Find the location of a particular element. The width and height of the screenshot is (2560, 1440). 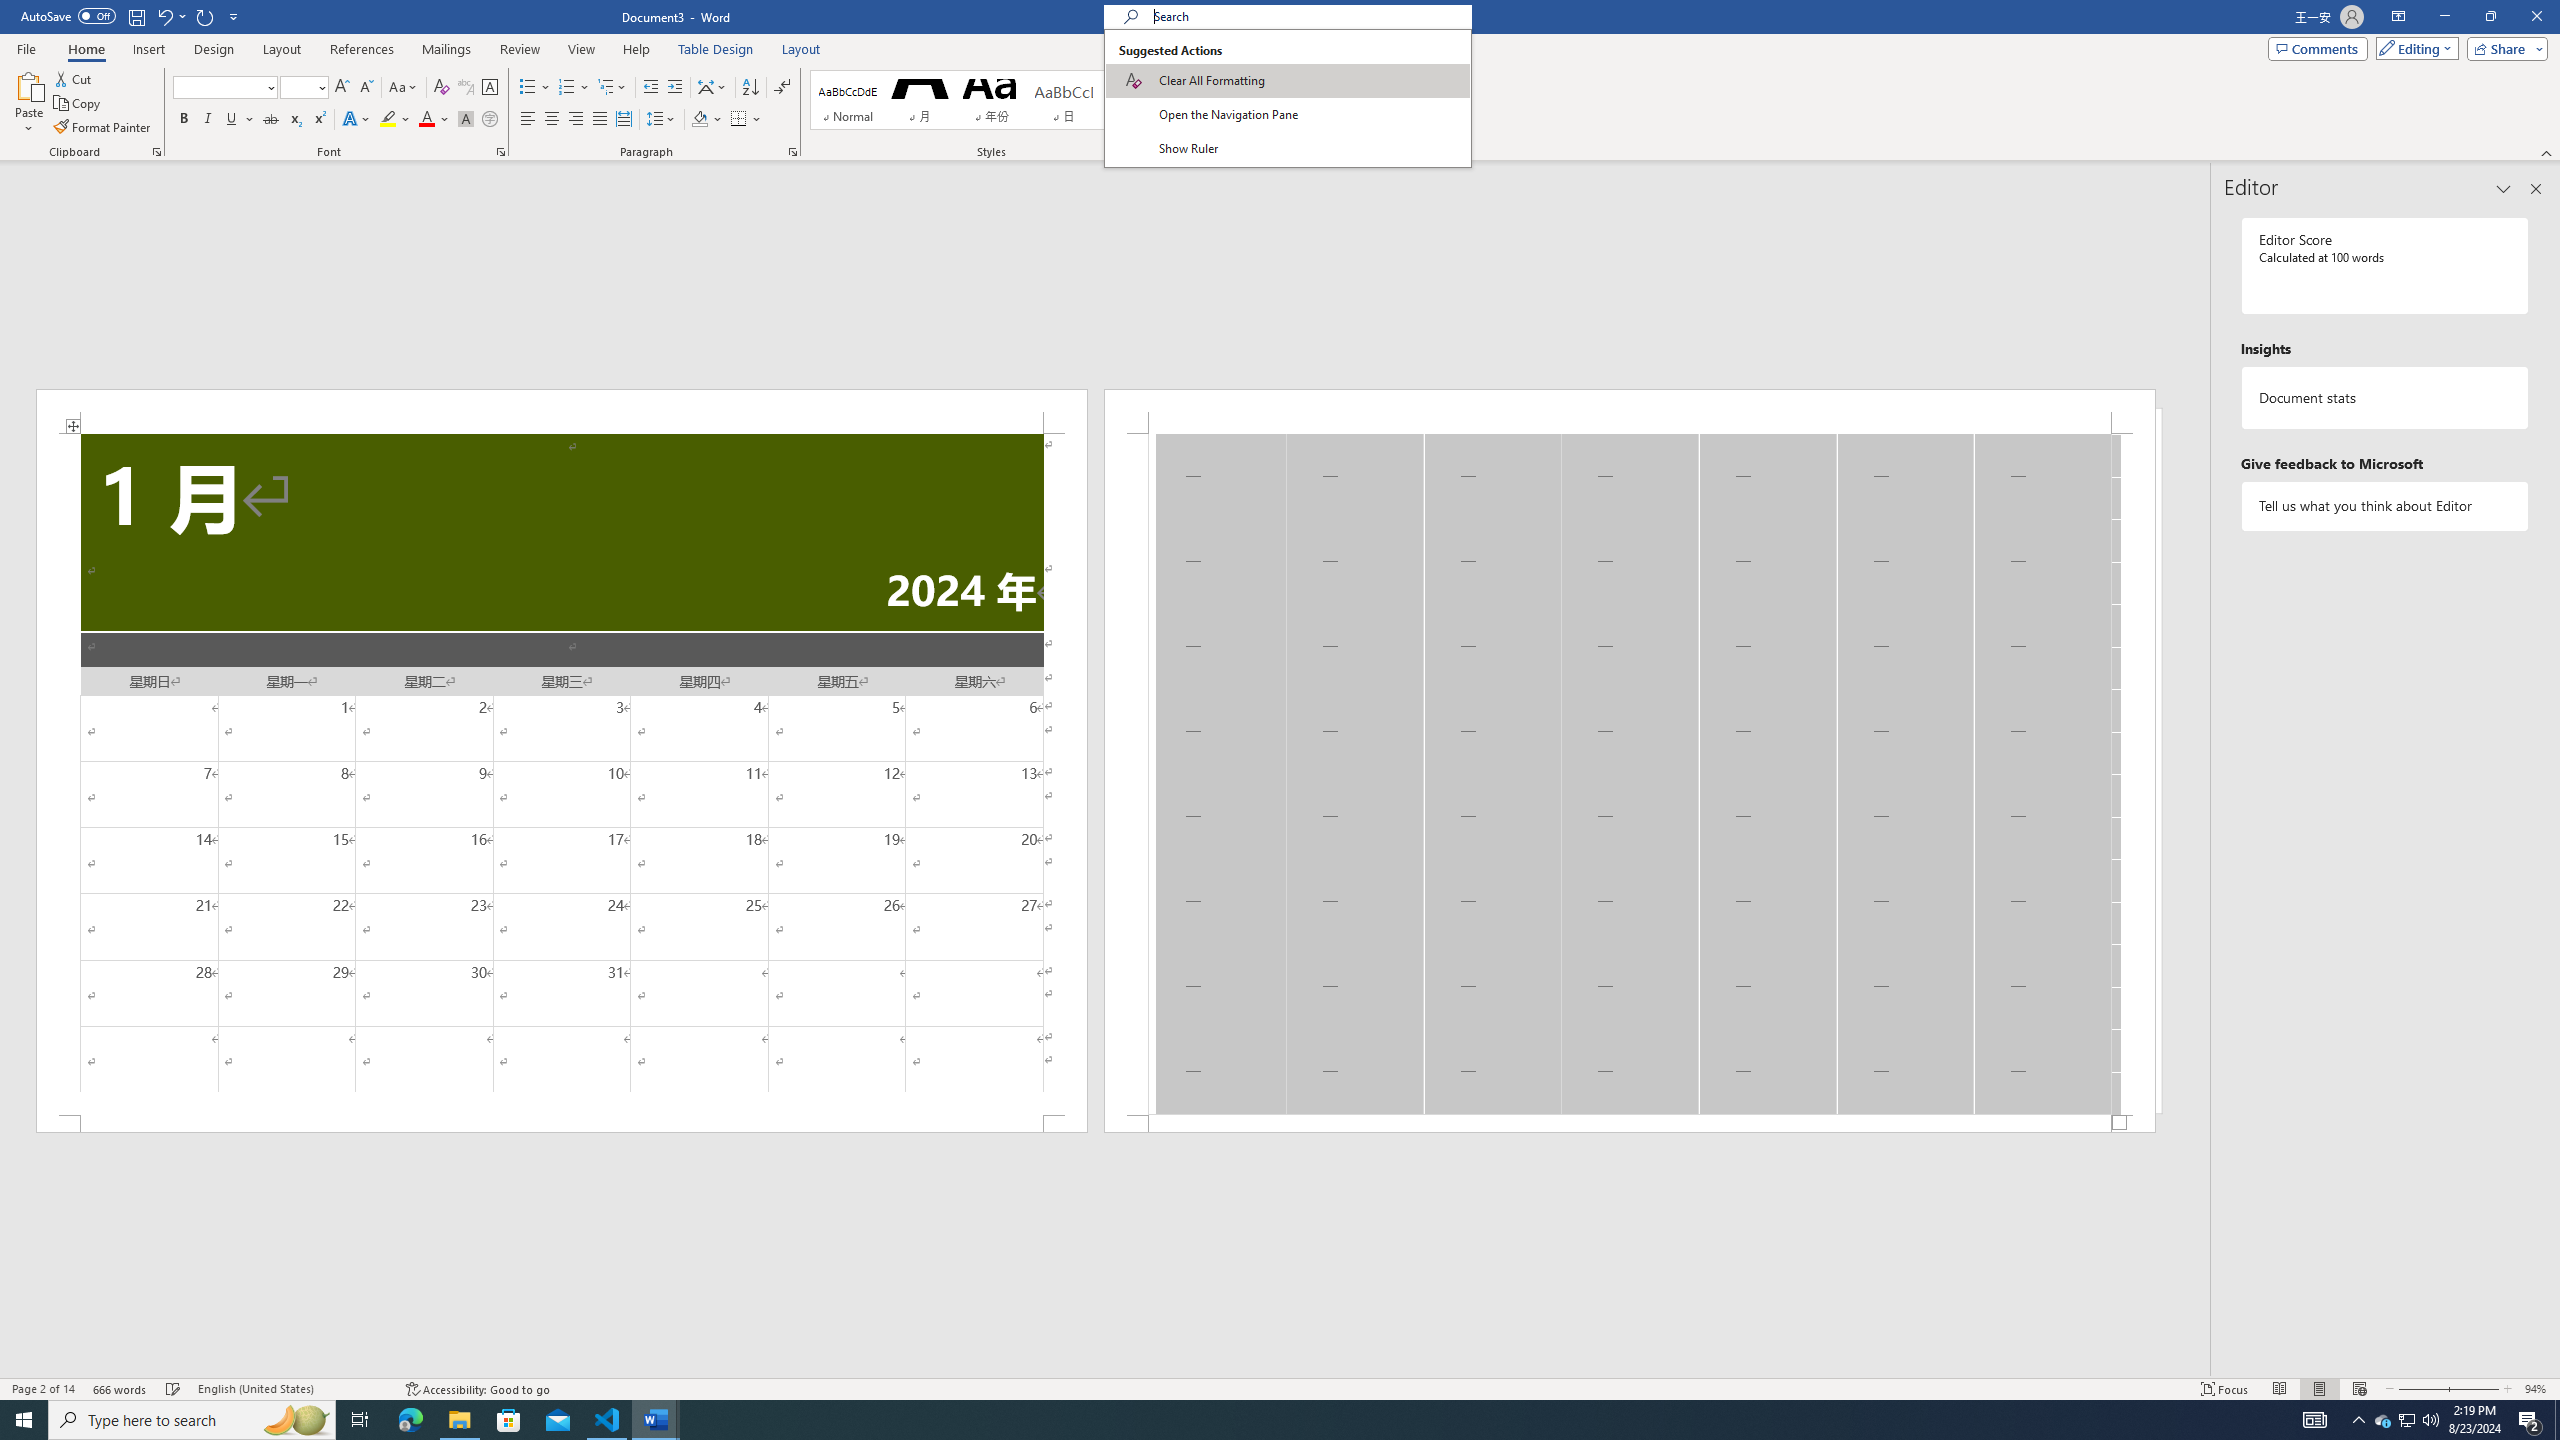

Strikethrough is located at coordinates (271, 120).